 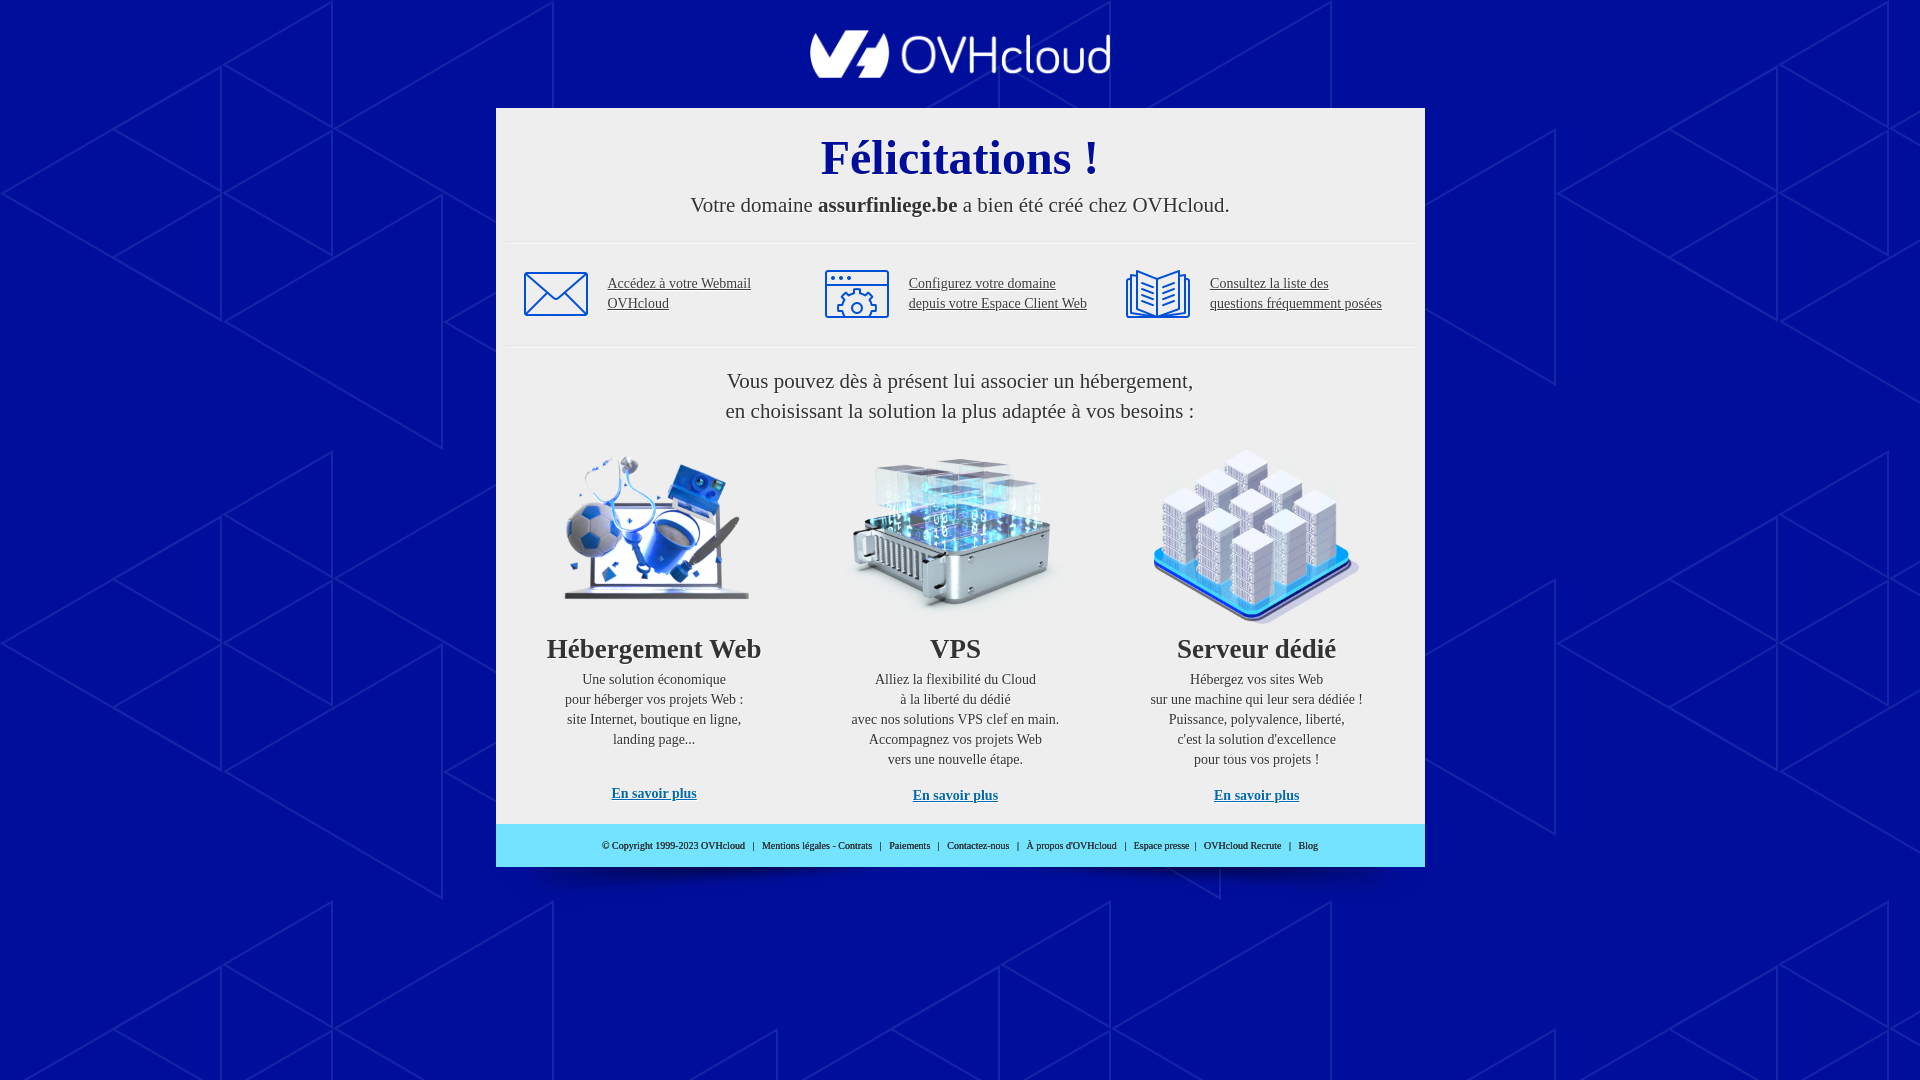 I want to click on En savoir plus, so click(x=956, y=796).